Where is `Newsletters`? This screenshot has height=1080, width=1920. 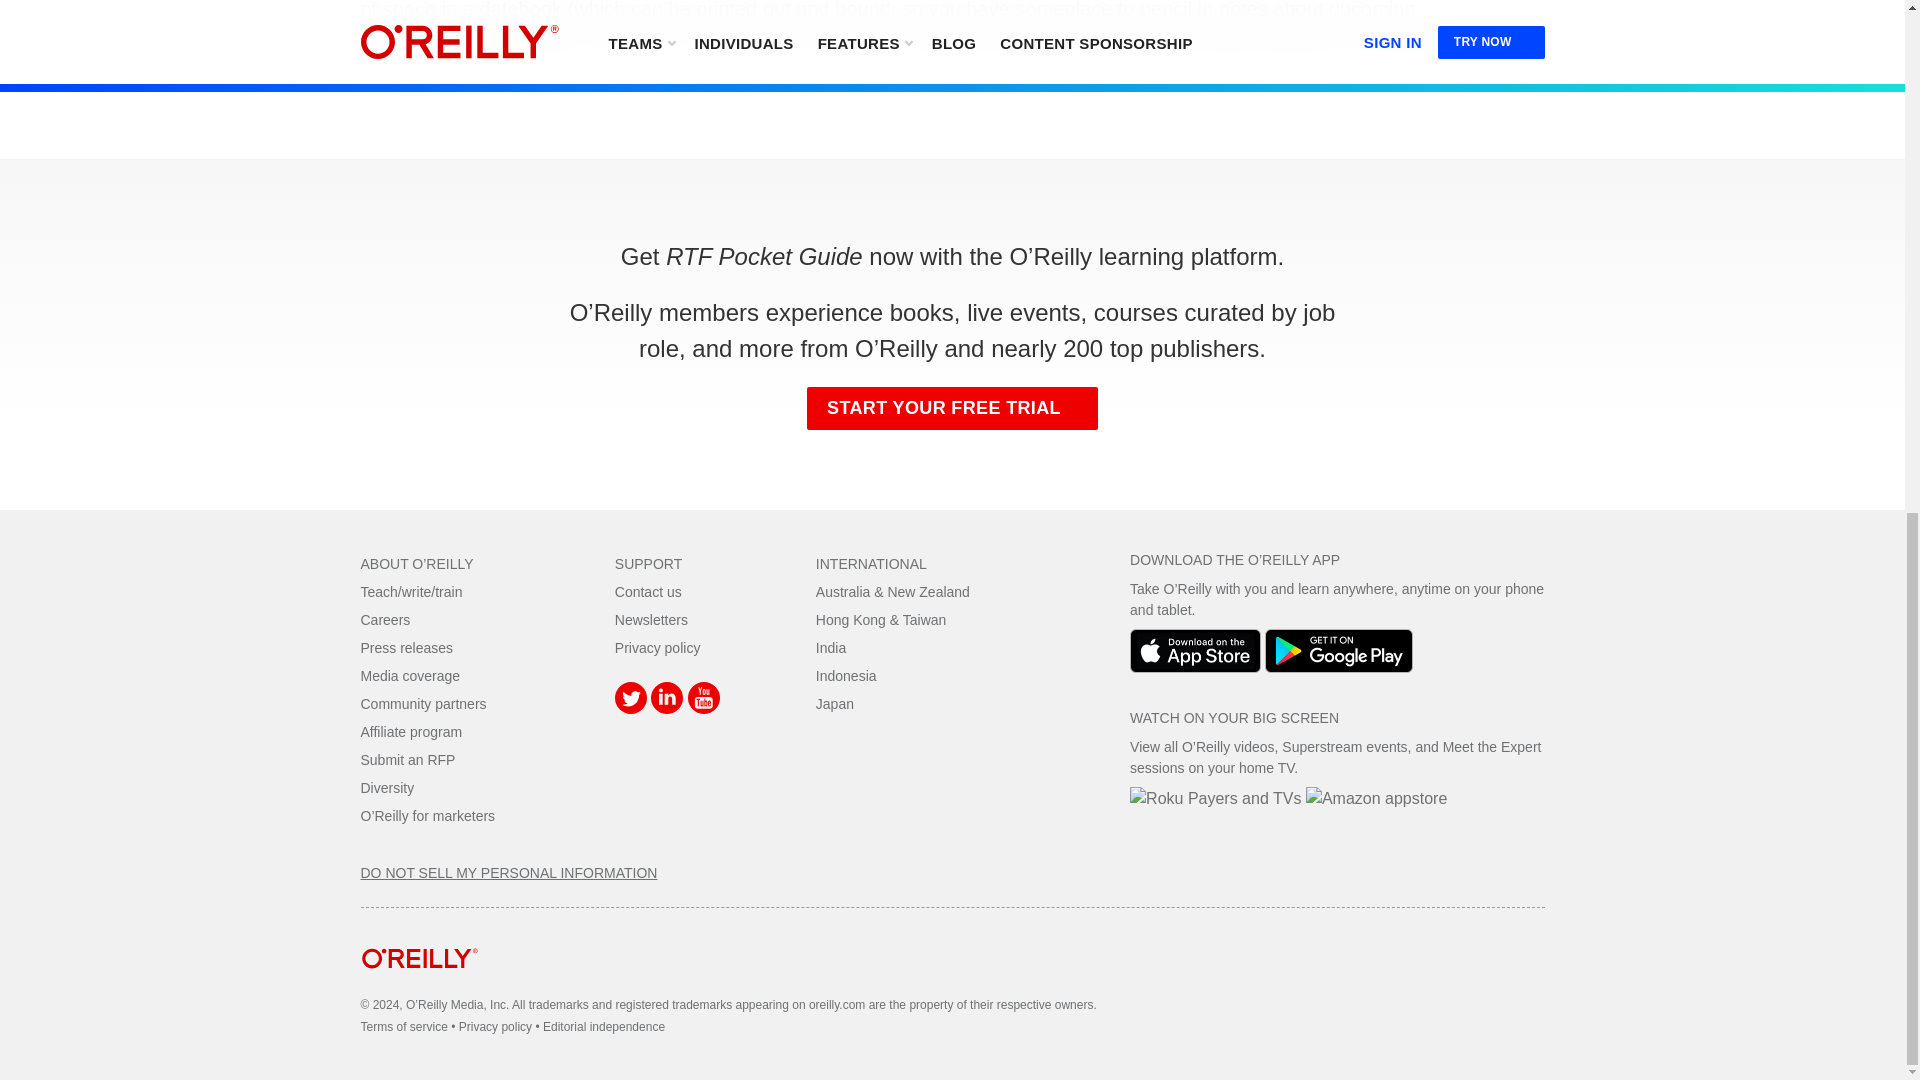
Newsletters is located at coordinates (650, 620).